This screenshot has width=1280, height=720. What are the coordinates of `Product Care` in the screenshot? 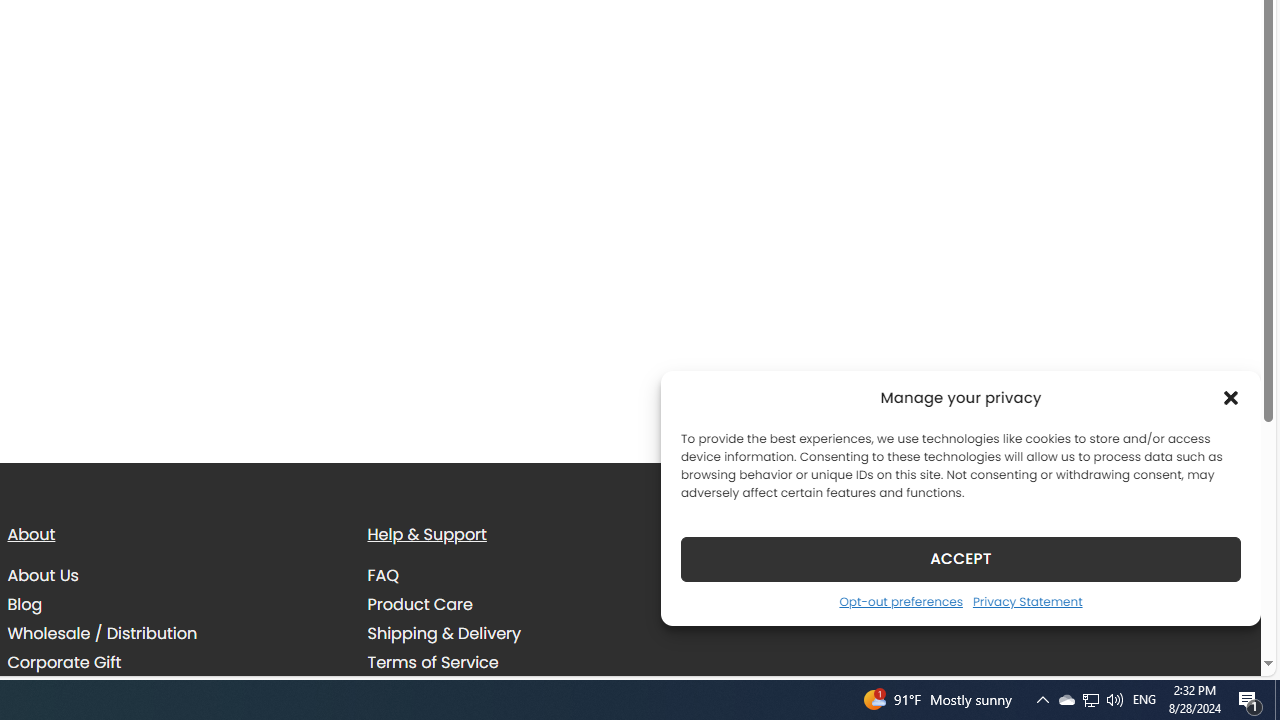 It's located at (420, 605).